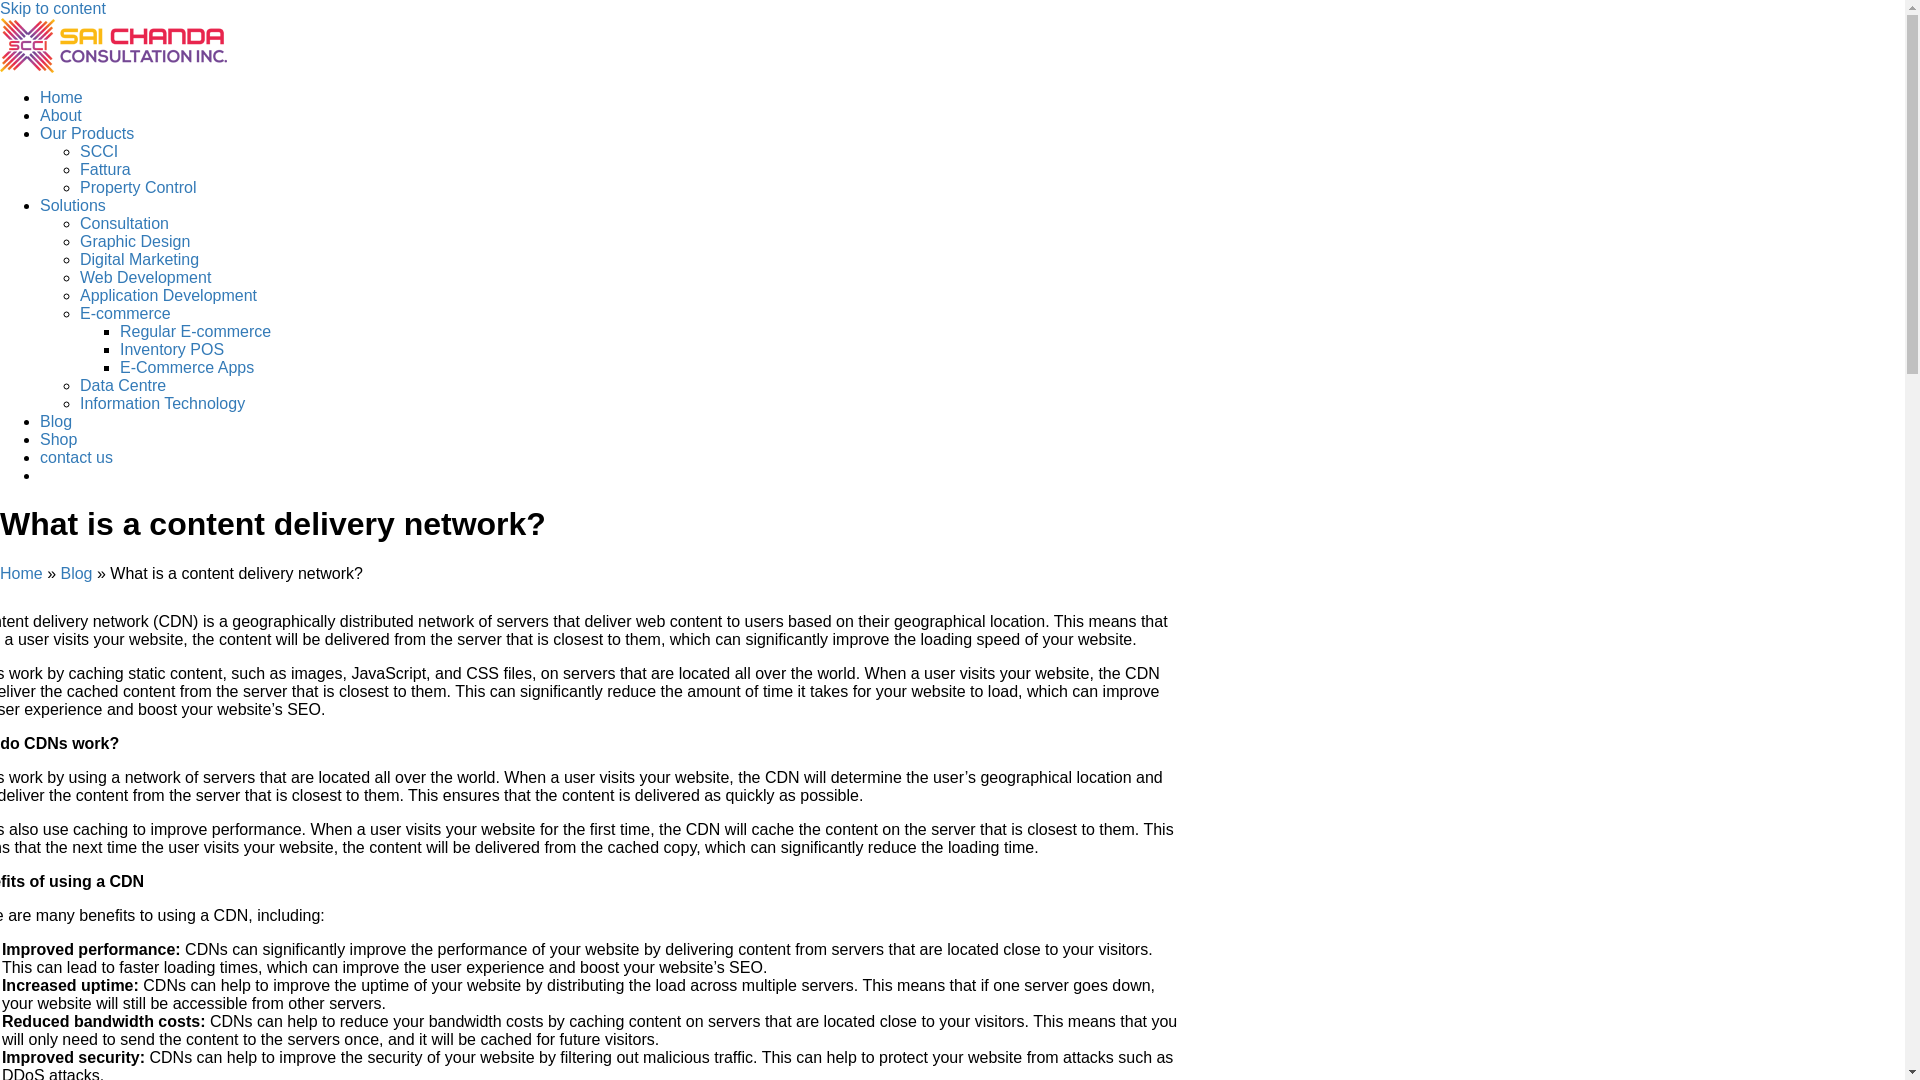 The height and width of the screenshot is (1080, 1920). What do you see at coordinates (186, 366) in the screenshot?
I see `E-Commerce Apps` at bounding box center [186, 366].